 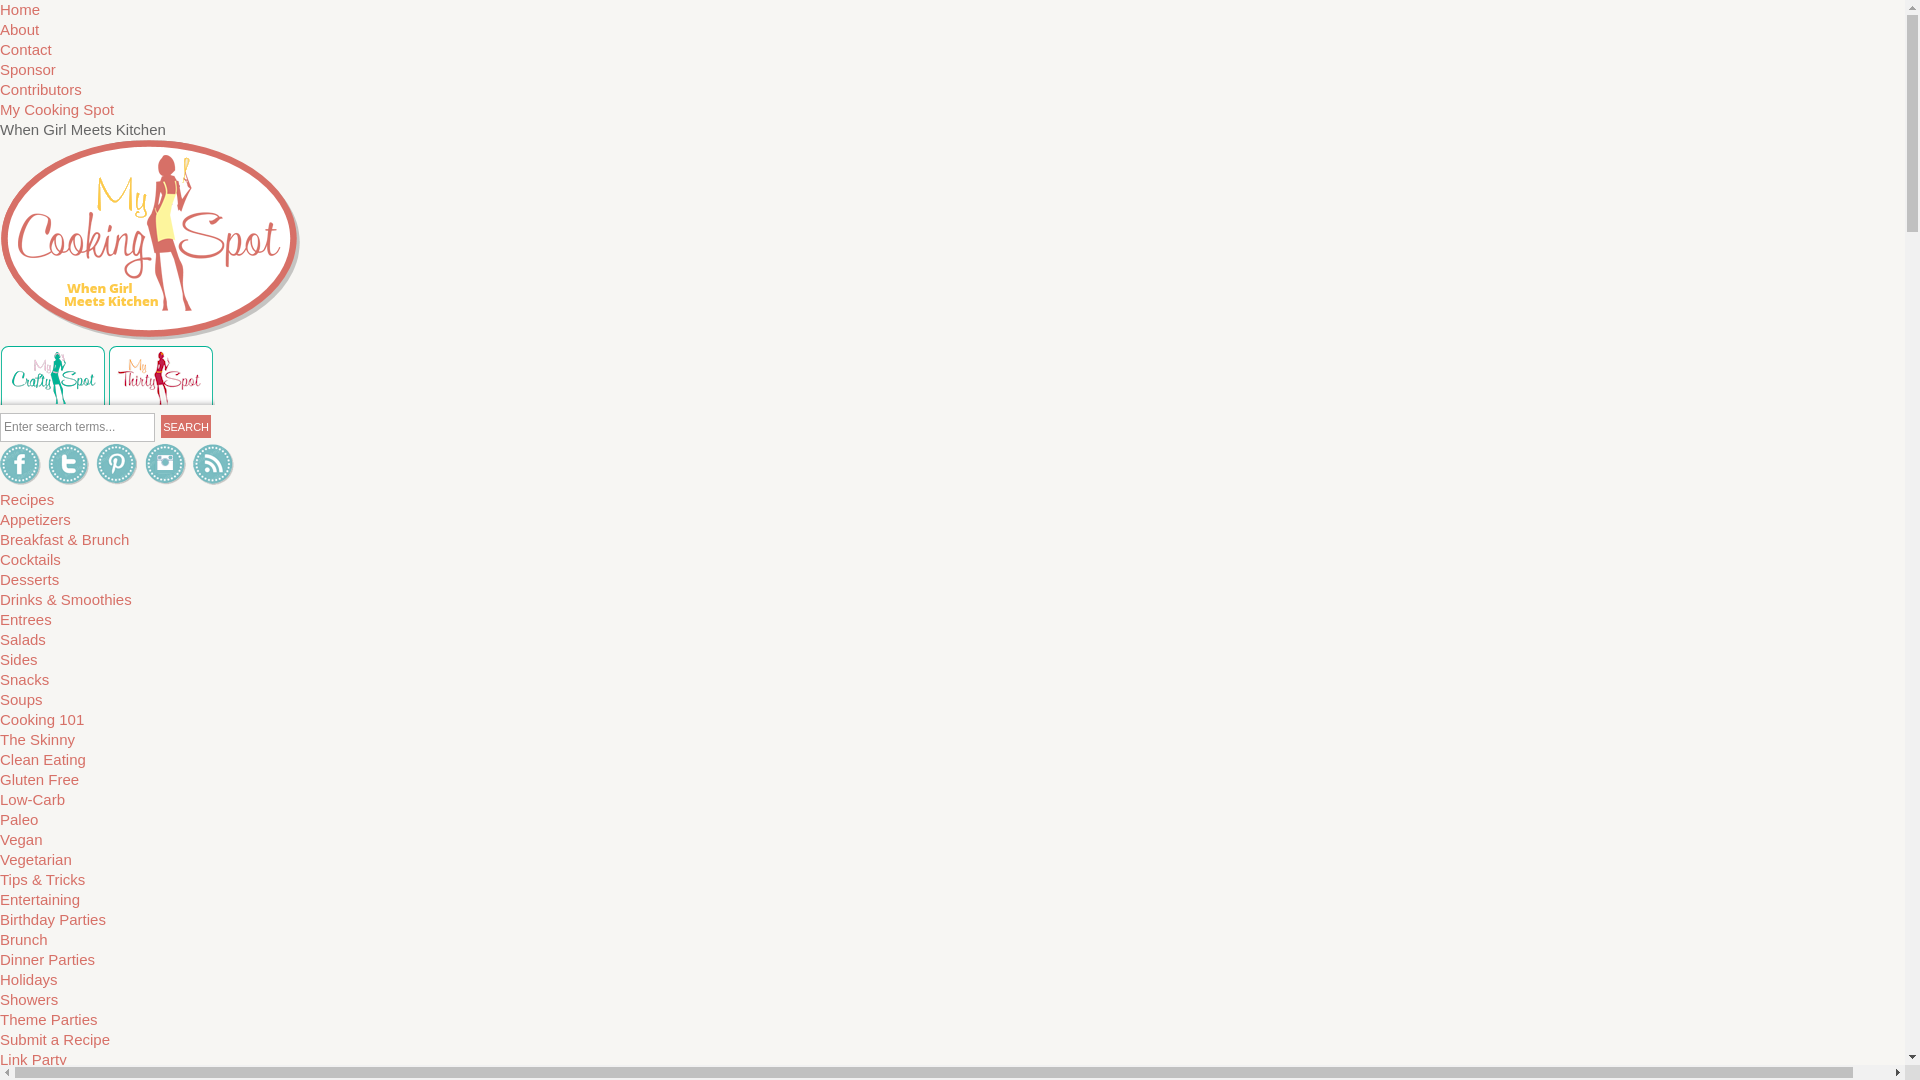 What do you see at coordinates (19, 28) in the screenshot?
I see `About` at bounding box center [19, 28].